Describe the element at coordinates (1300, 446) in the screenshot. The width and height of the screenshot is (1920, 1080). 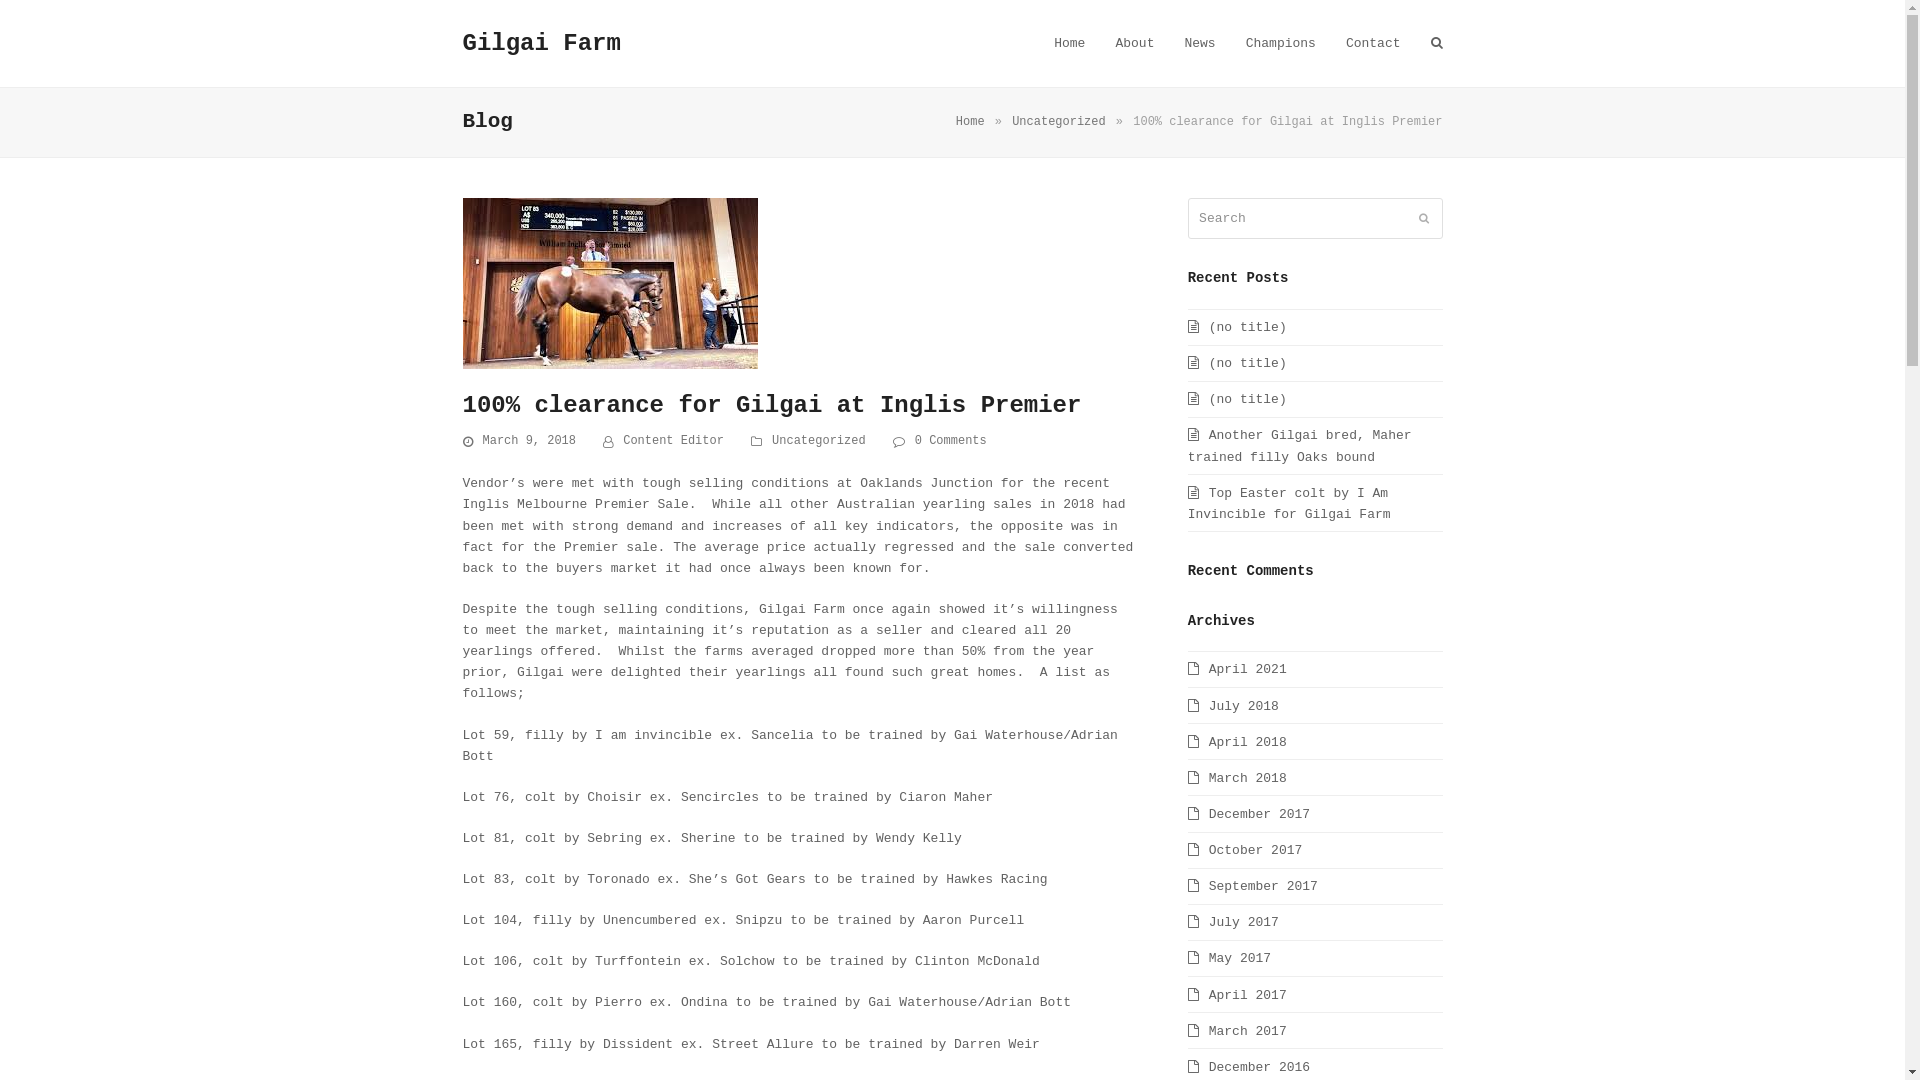
I see `Another Gilgai bred, Maher trained filly Oaks bound` at that location.